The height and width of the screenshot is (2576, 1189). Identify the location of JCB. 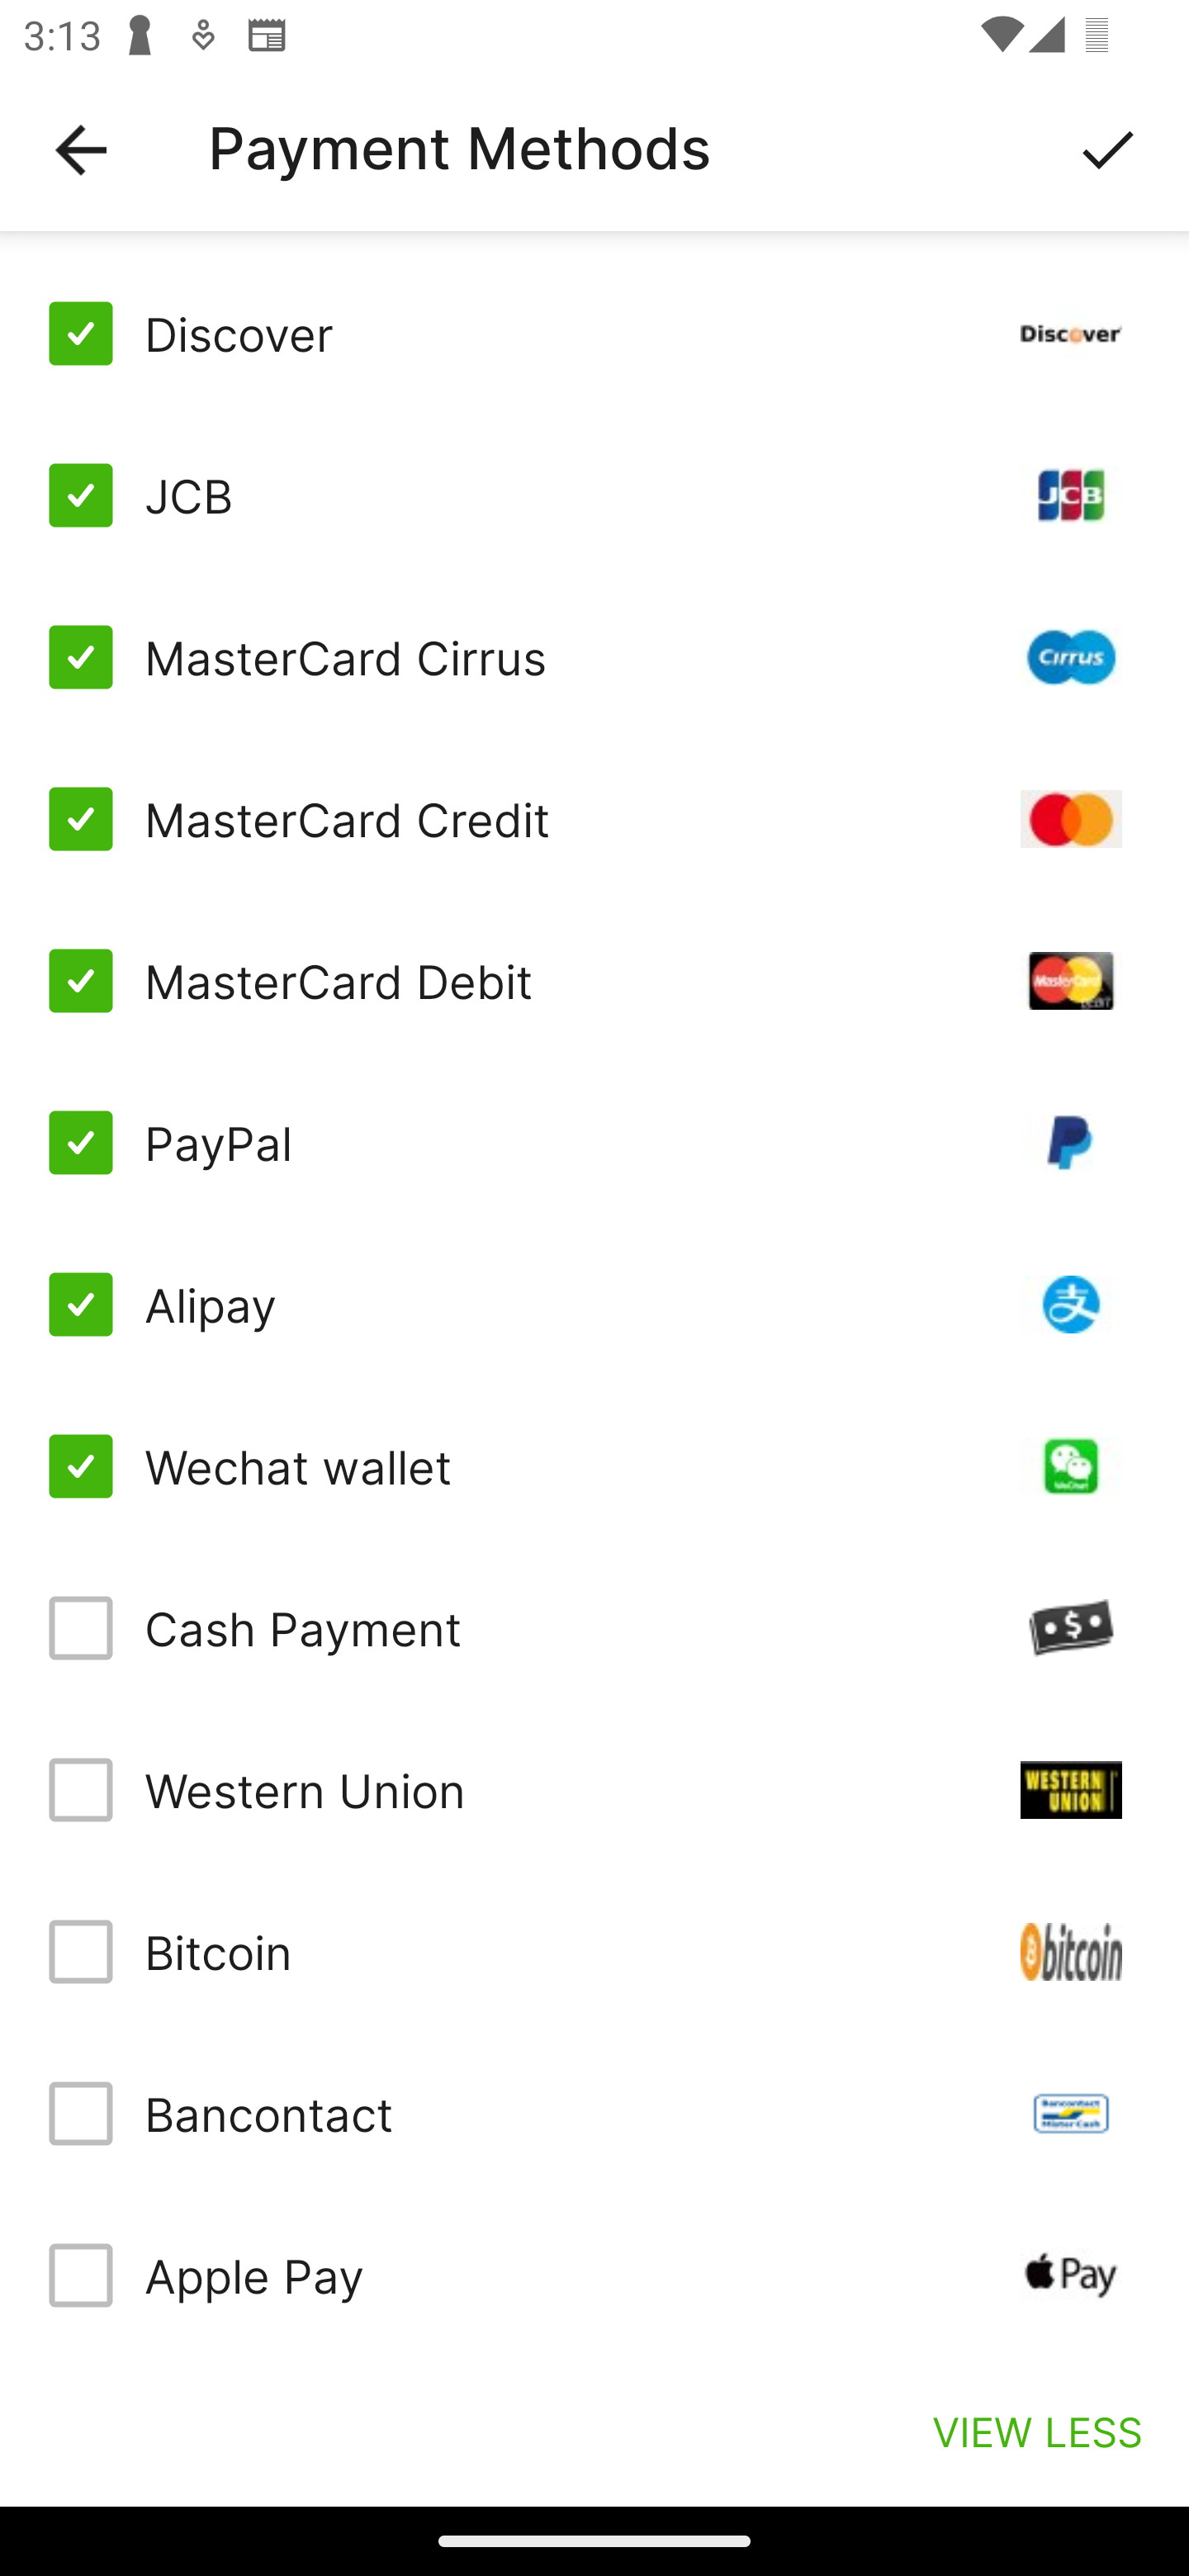
(594, 495).